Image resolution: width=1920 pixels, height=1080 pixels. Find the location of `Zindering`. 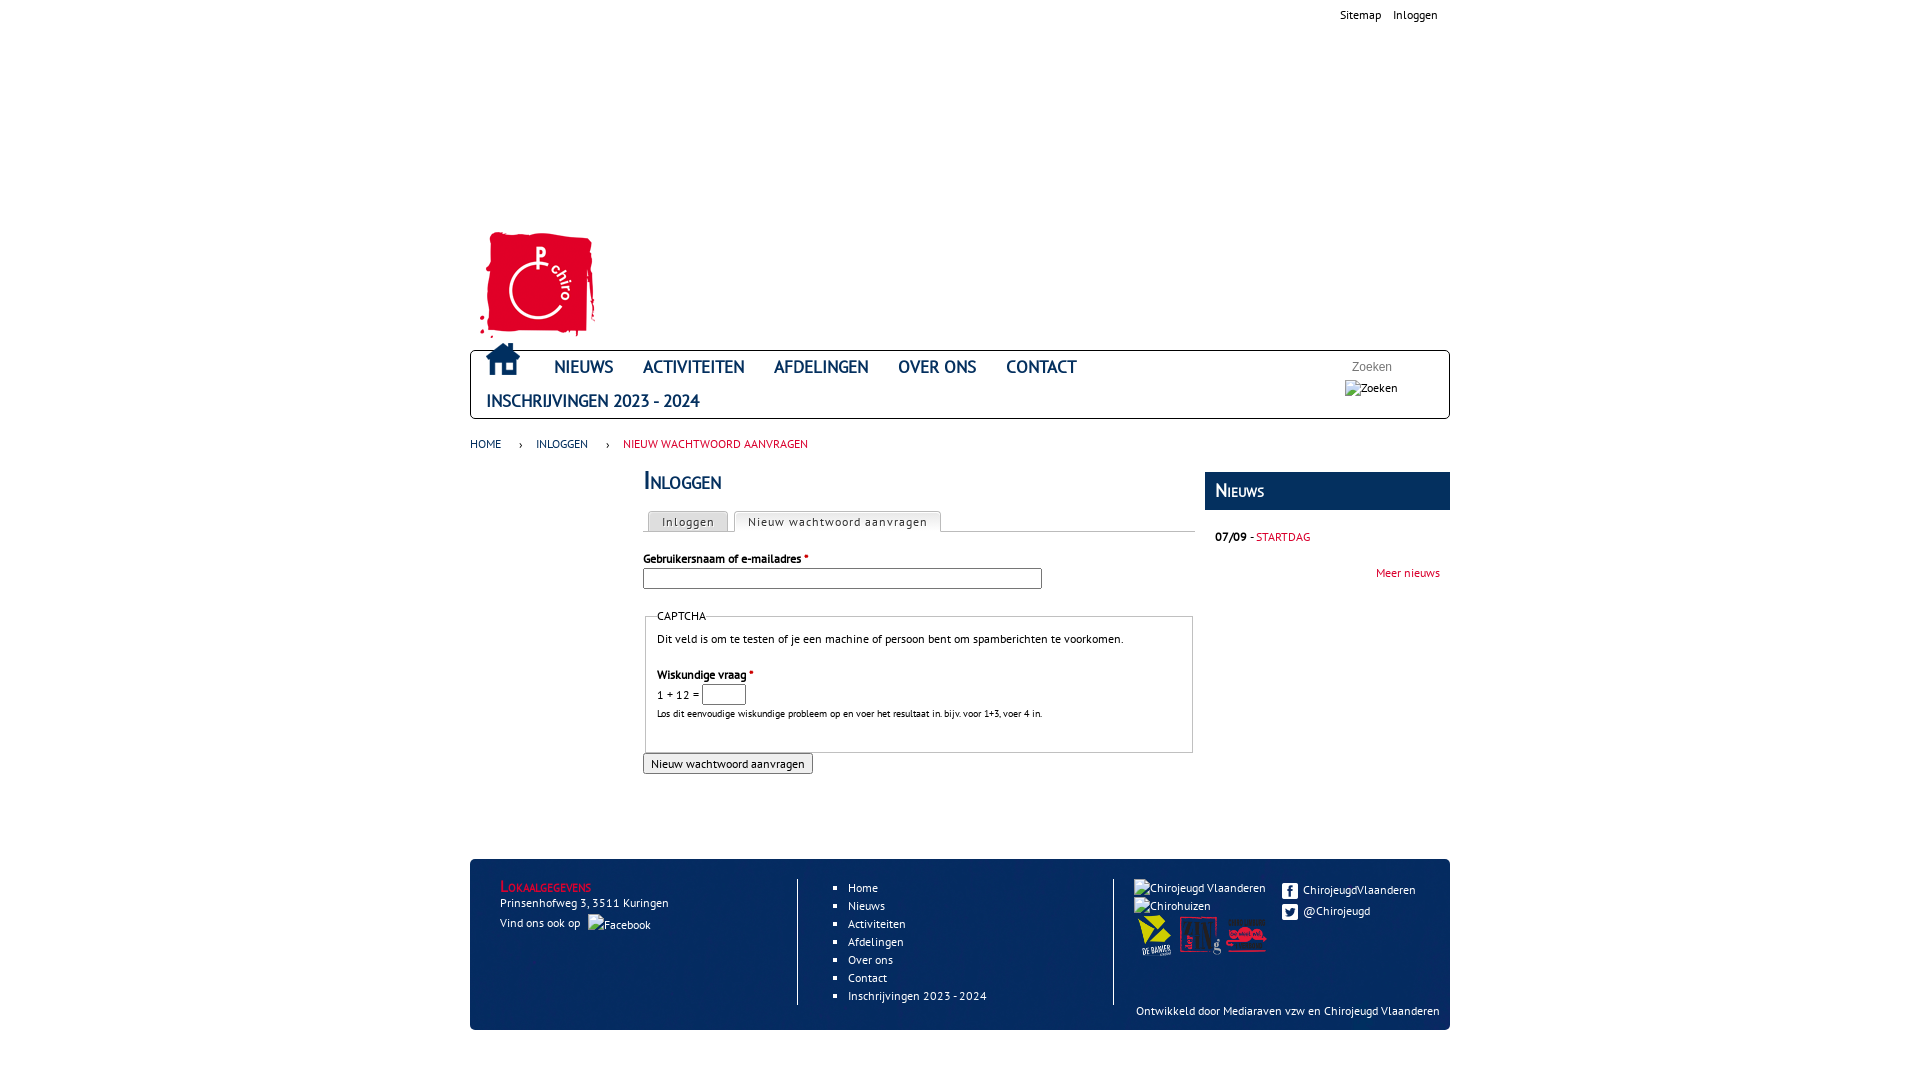

Zindering is located at coordinates (1203, 952).